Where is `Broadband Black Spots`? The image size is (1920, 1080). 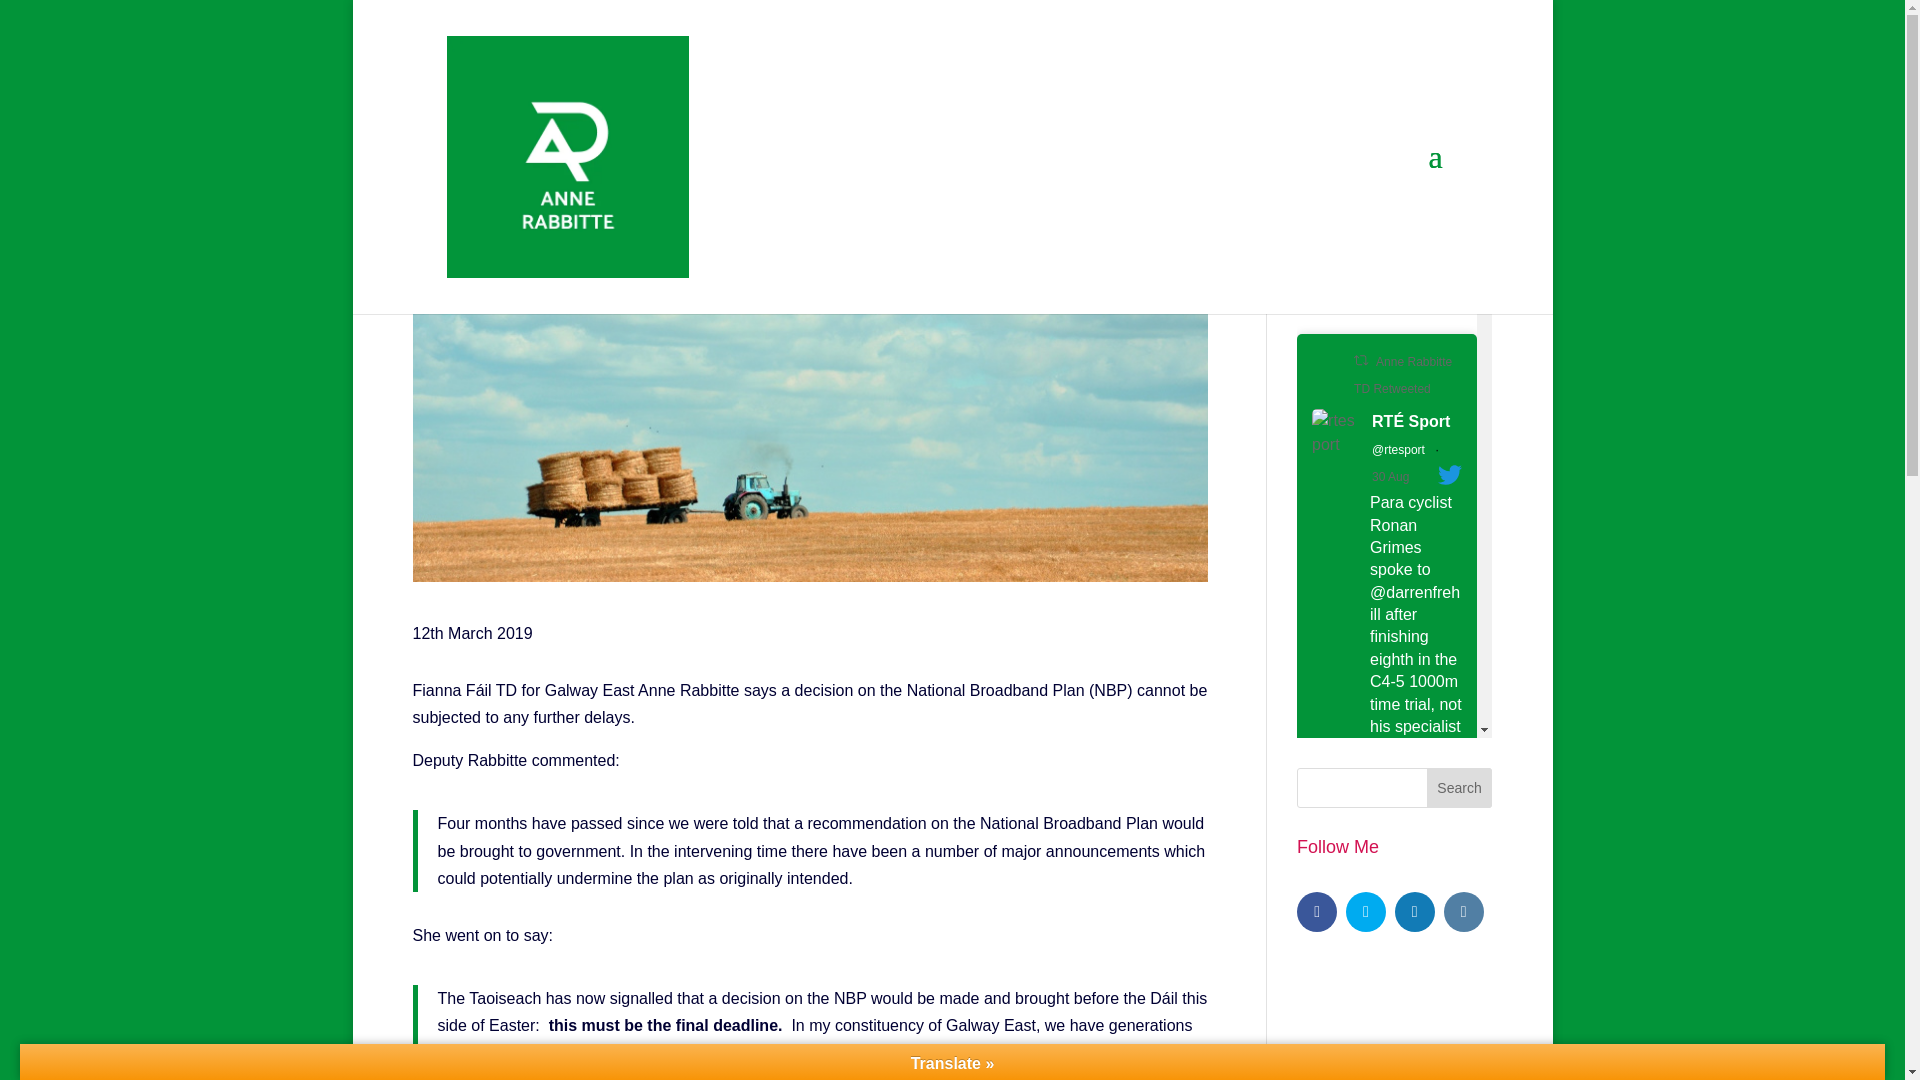 Broadband Black Spots is located at coordinates (746, 220).